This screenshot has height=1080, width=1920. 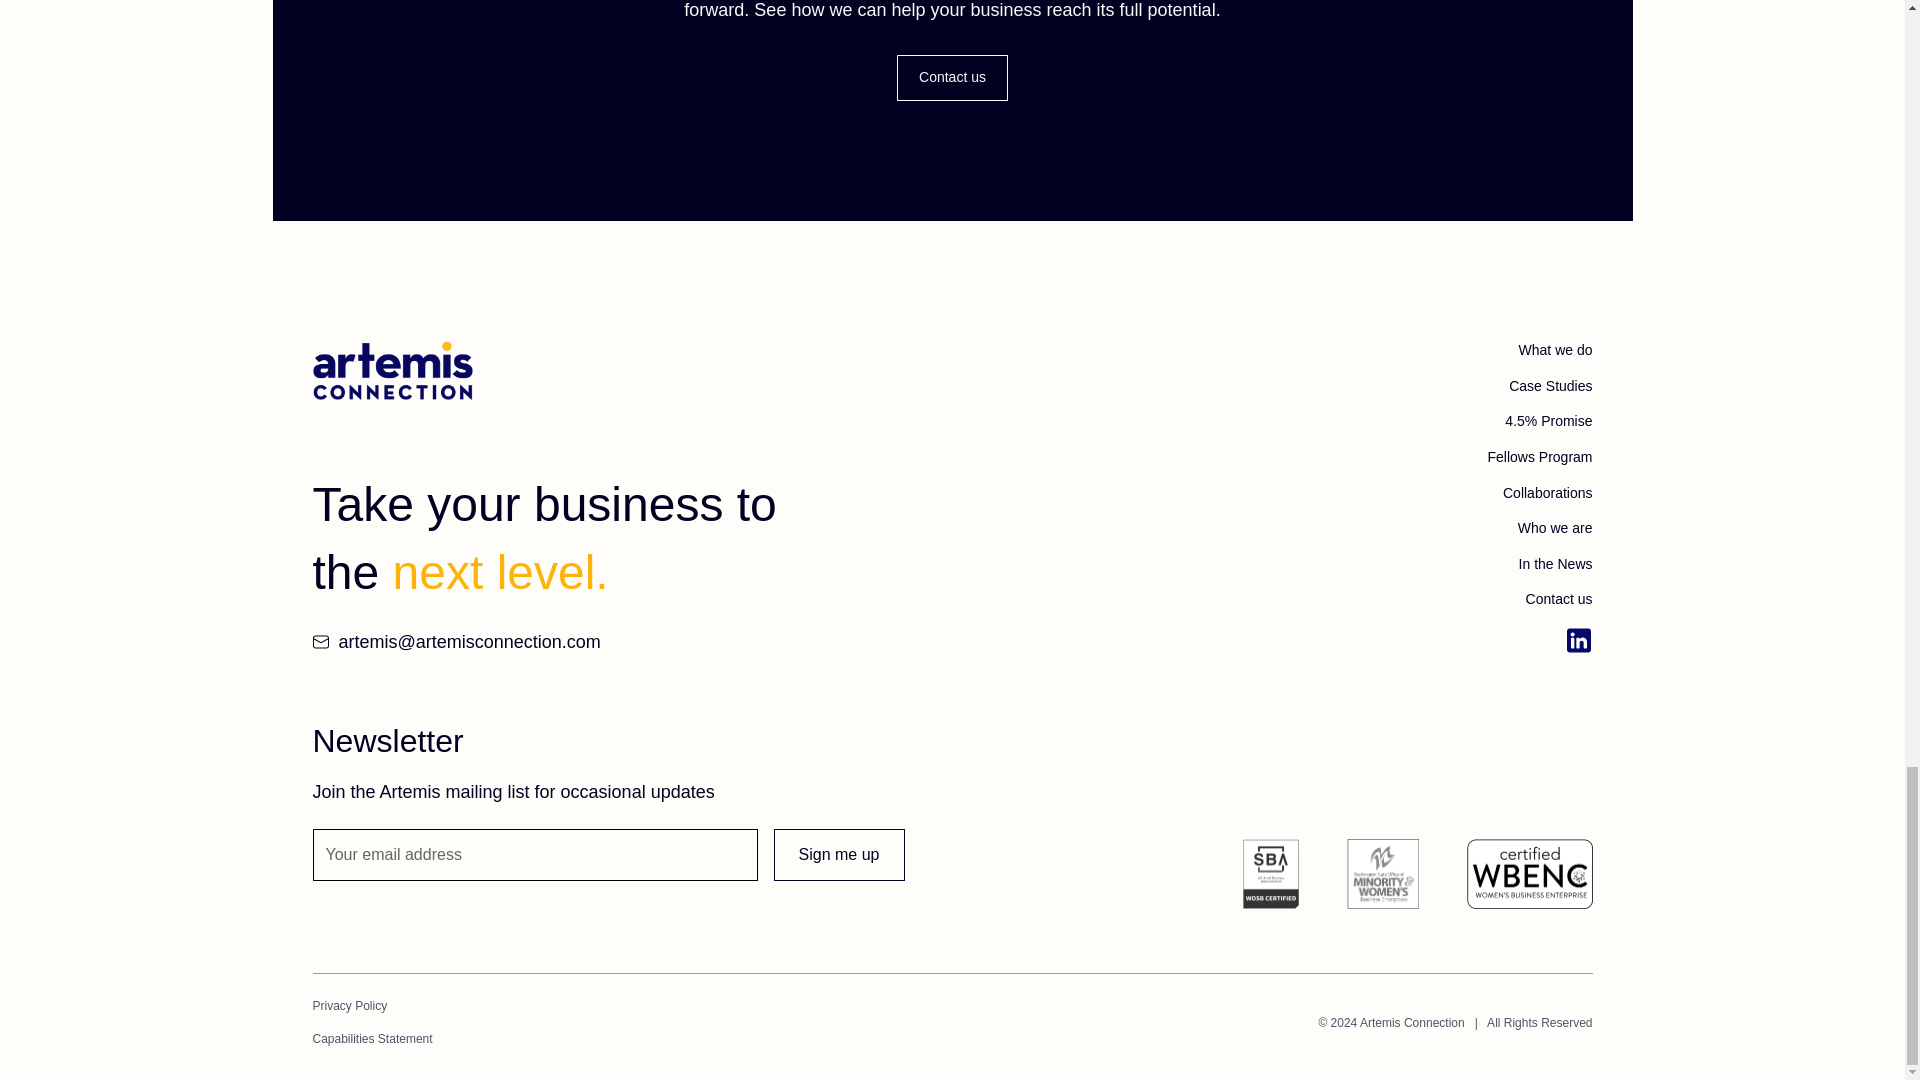 What do you see at coordinates (1548, 494) in the screenshot?
I see `Collaborations` at bounding box center [1548, 494].